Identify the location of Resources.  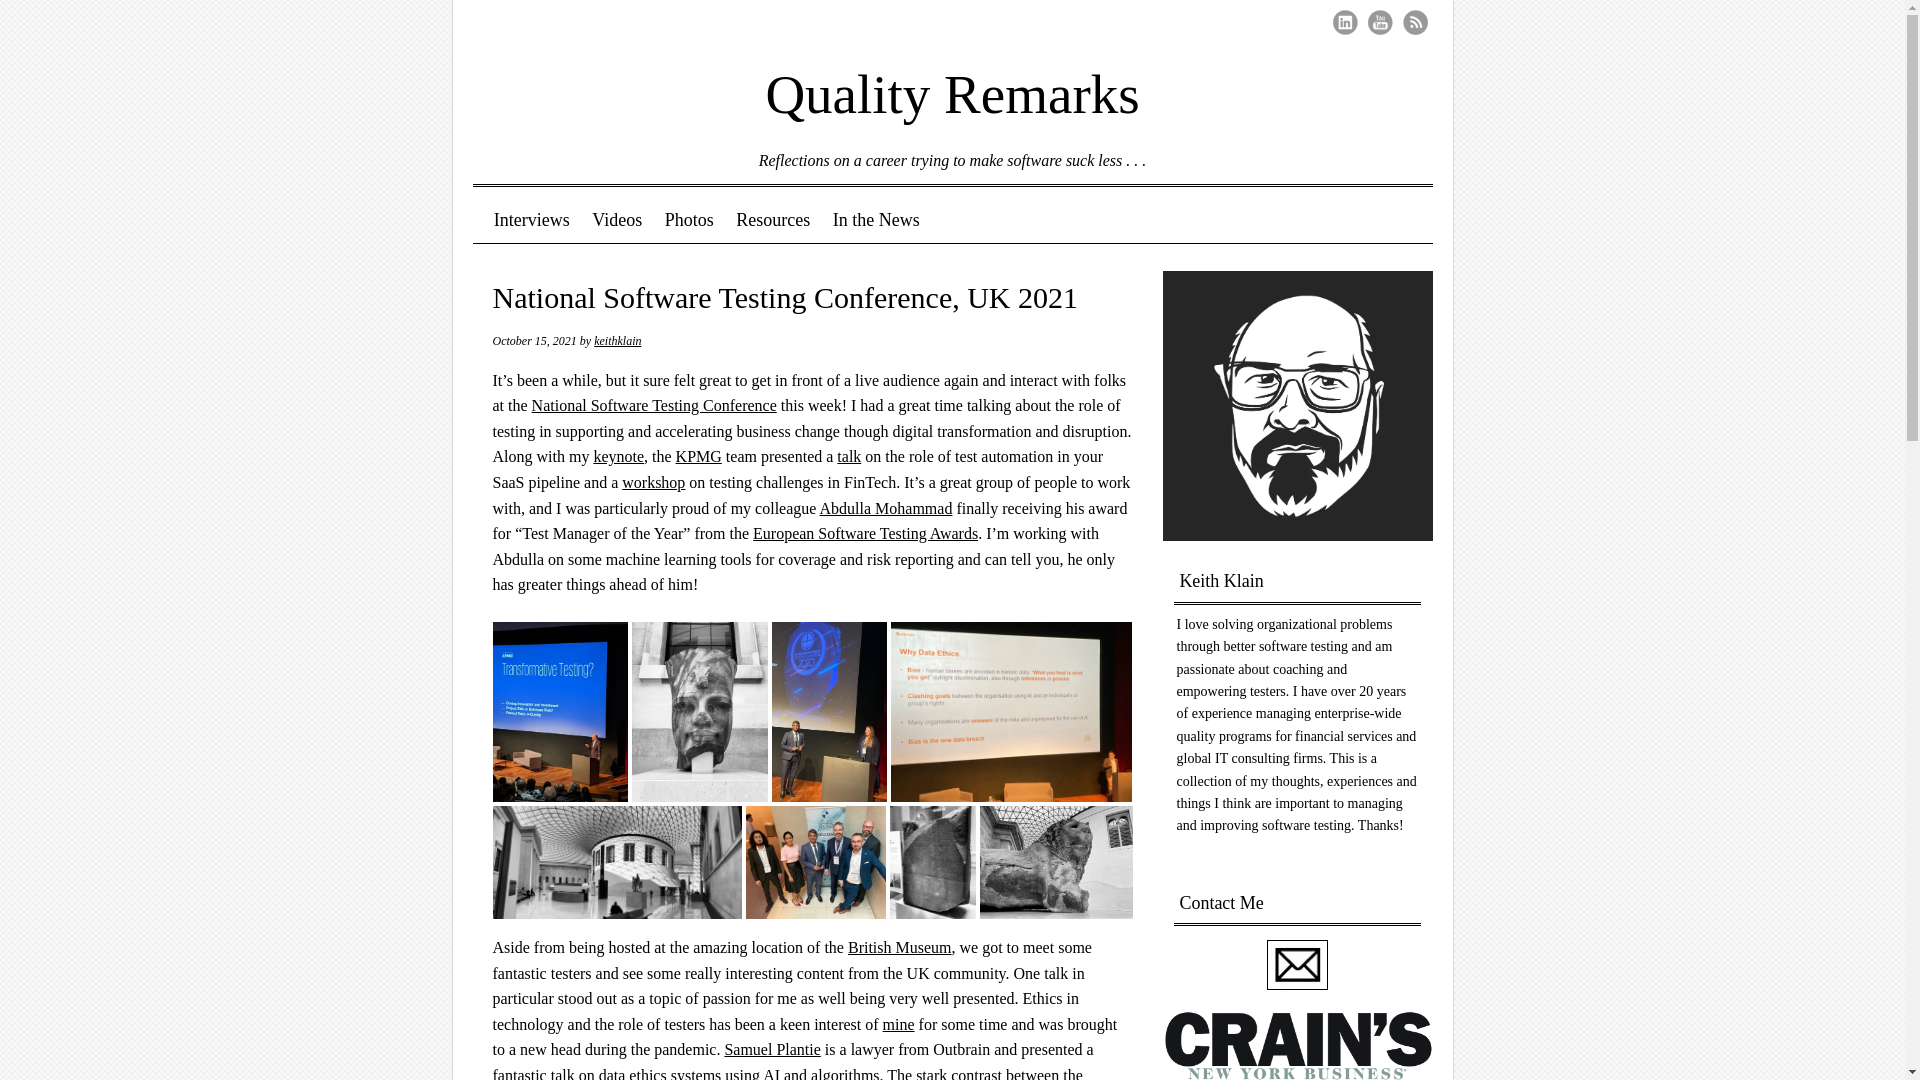
(773, 220).